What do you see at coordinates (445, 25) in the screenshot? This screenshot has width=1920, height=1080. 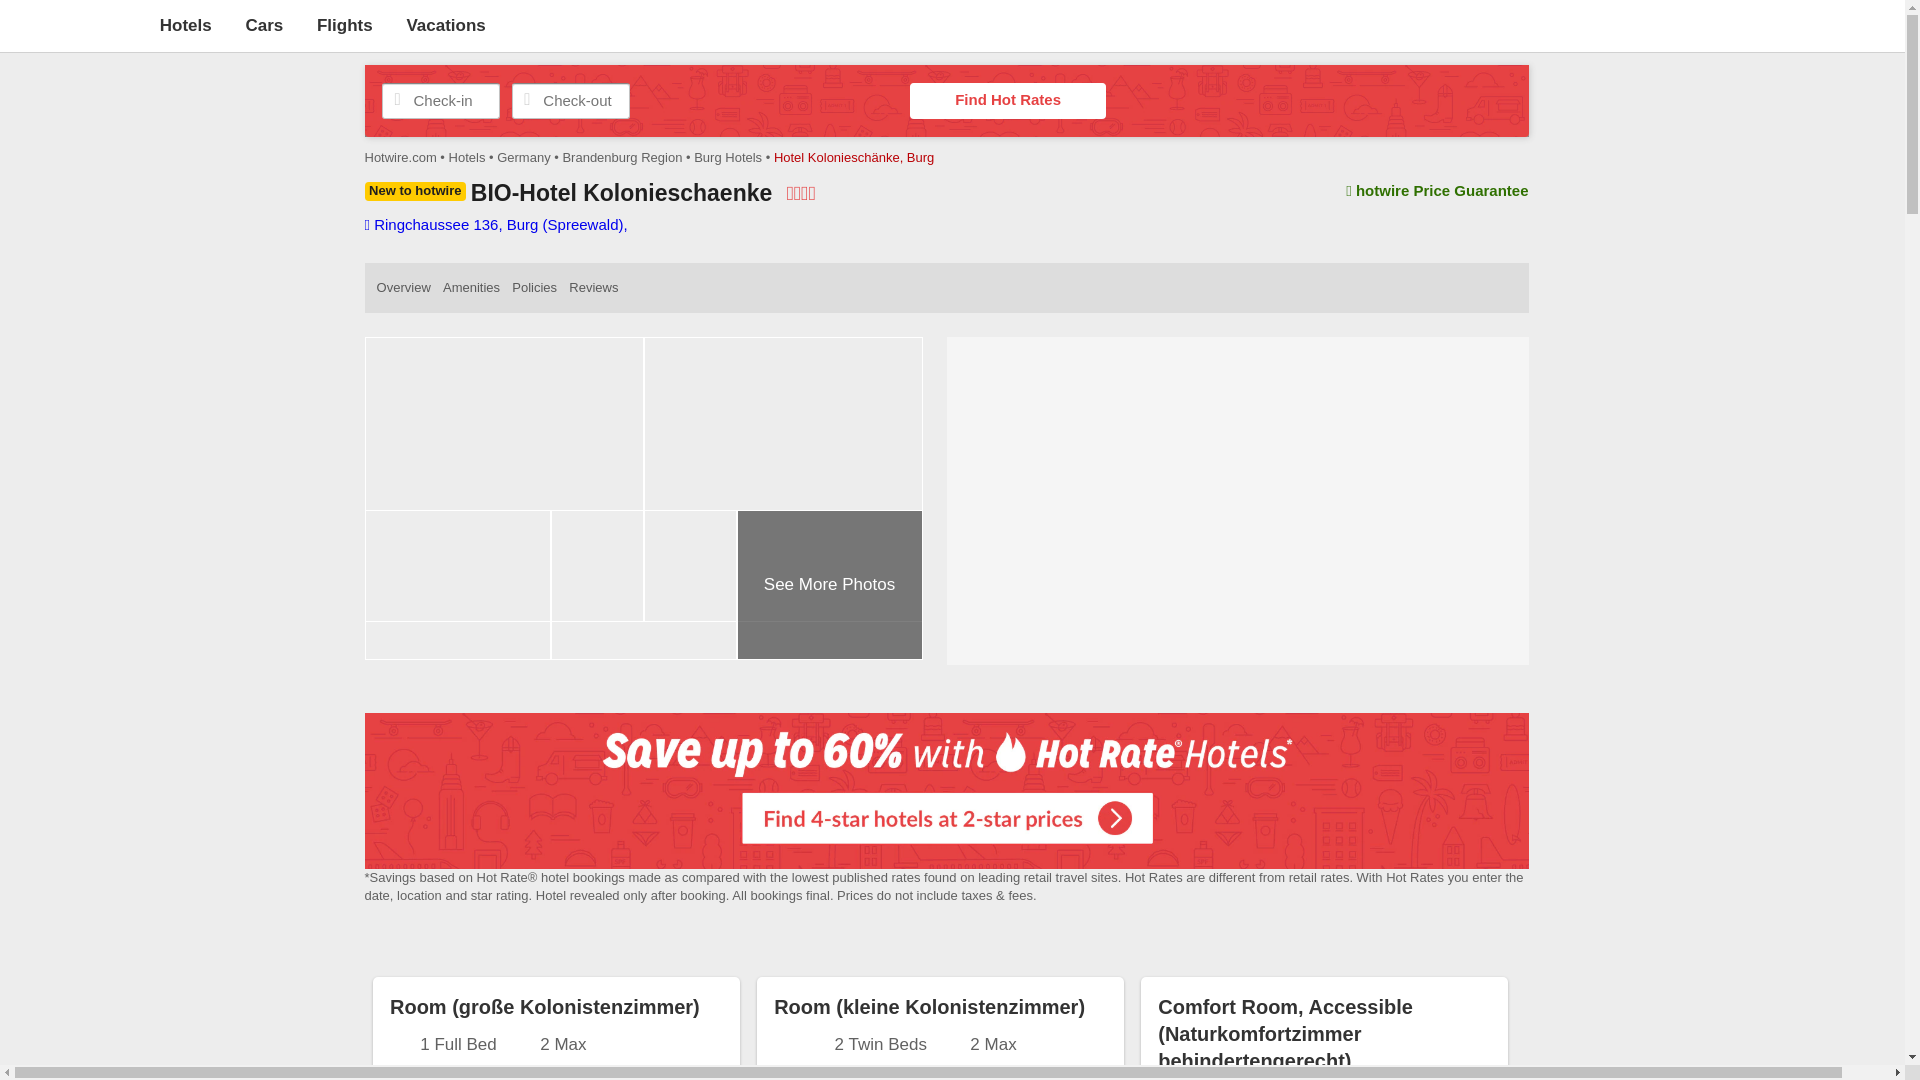 I see `Vacations` at bounding box center [445, 25].